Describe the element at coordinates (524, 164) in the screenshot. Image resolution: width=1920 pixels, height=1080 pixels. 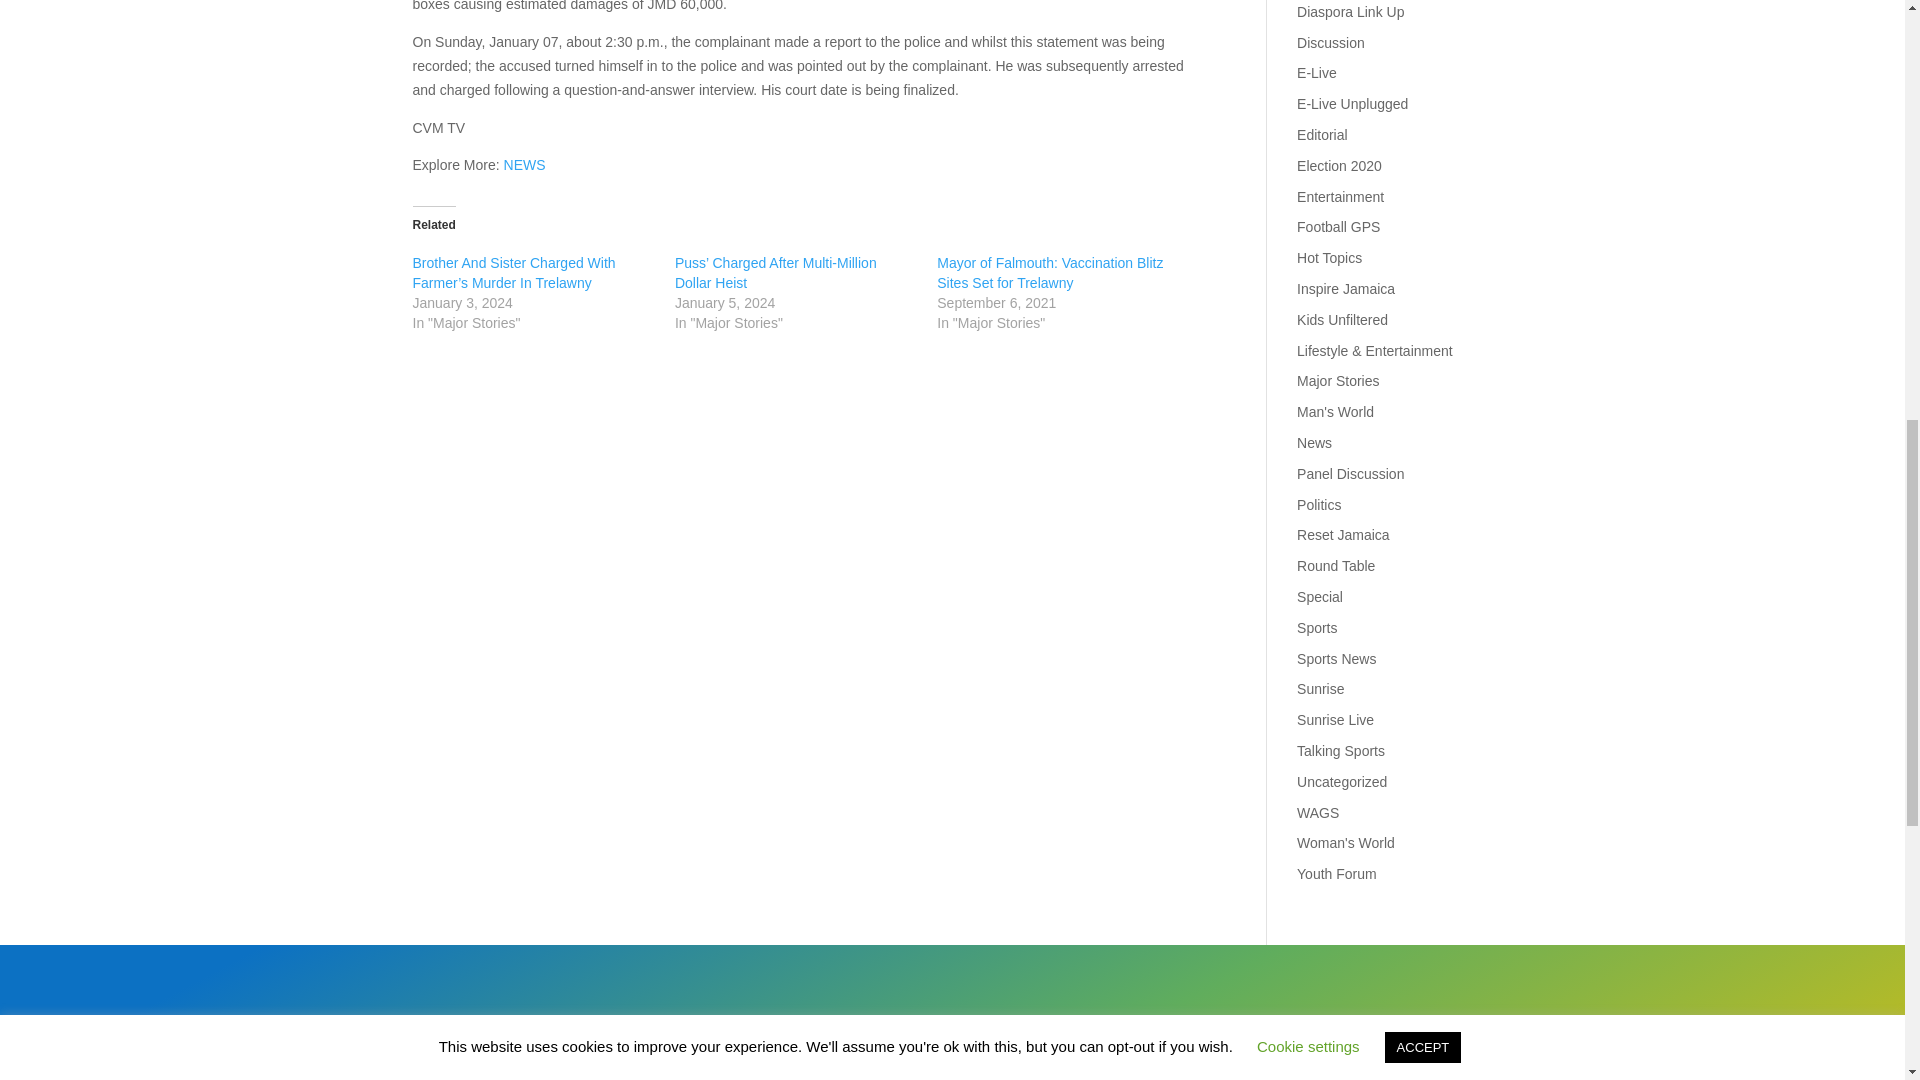
I see `NEWS` at that location.